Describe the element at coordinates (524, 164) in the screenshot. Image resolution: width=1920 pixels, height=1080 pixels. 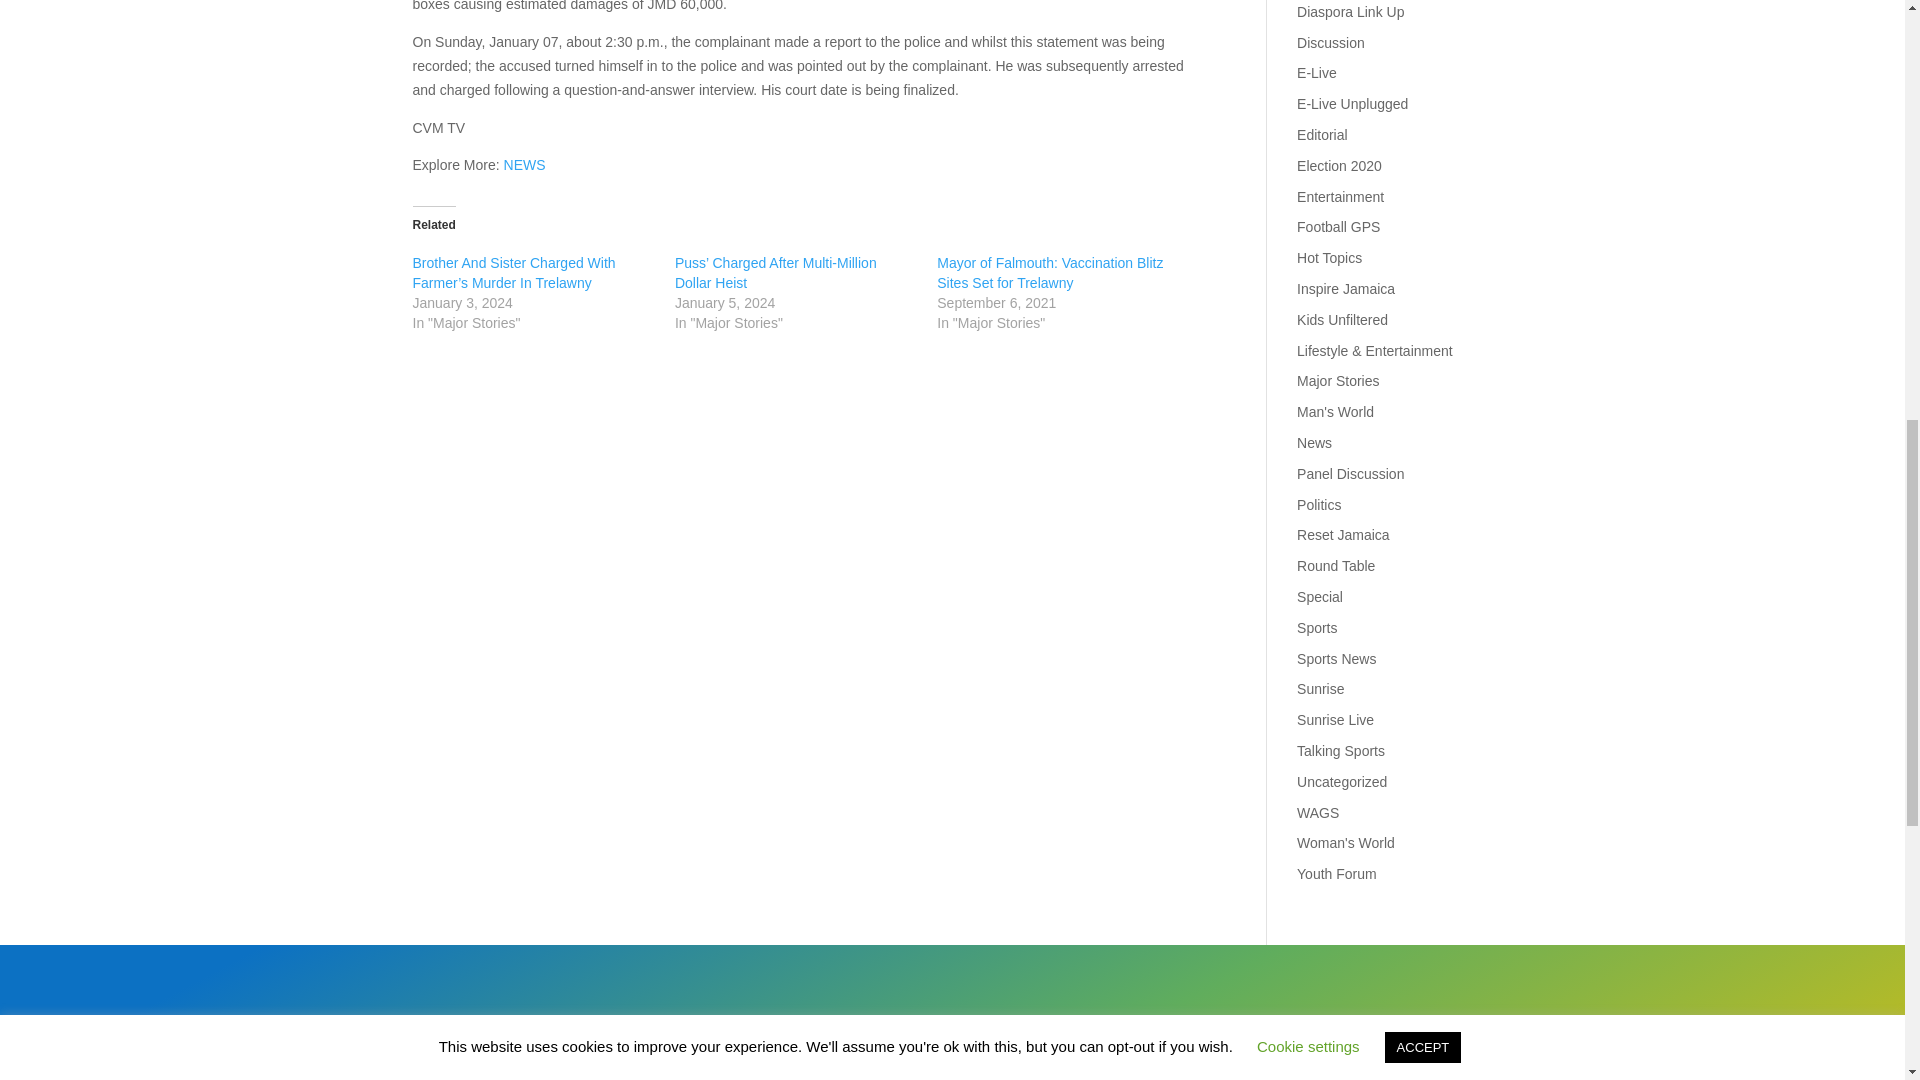
I see `NEWS` at that location.